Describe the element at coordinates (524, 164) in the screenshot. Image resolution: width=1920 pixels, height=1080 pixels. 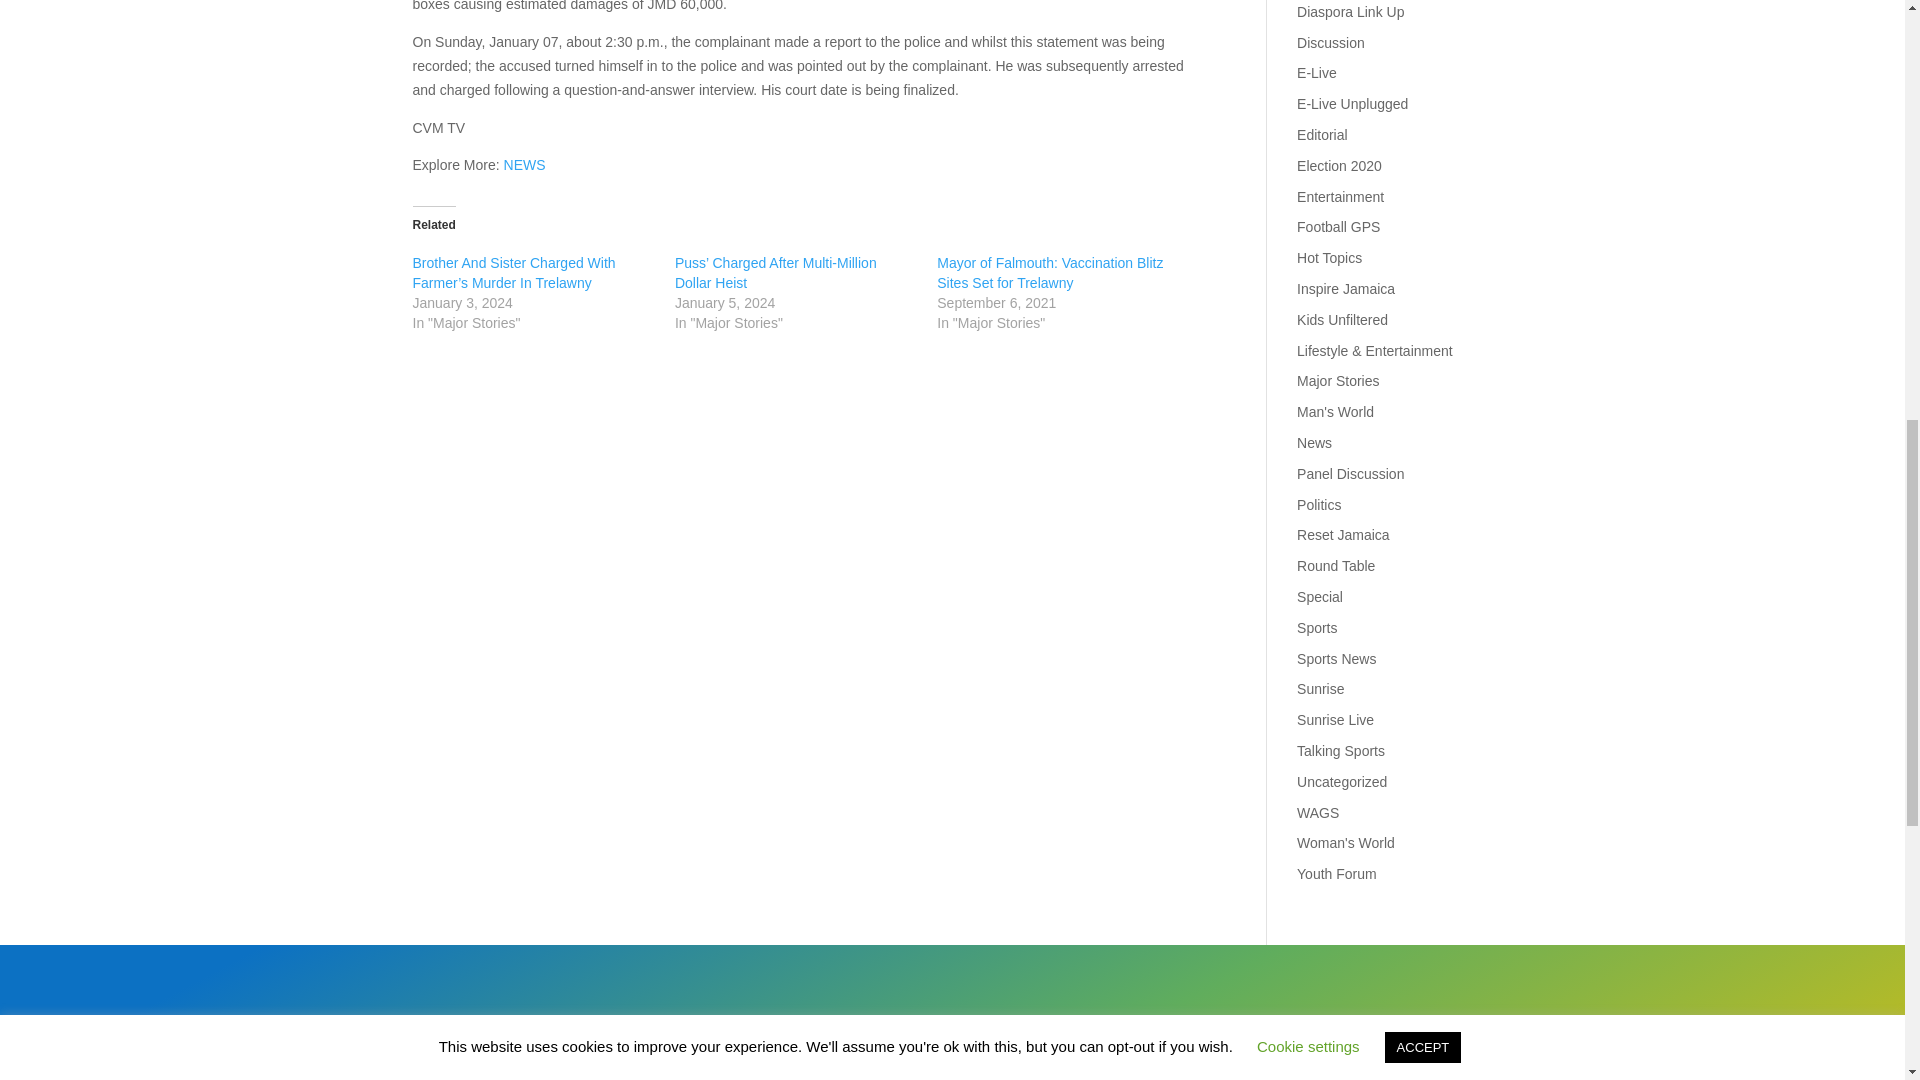
I see `NEWS` at that location.